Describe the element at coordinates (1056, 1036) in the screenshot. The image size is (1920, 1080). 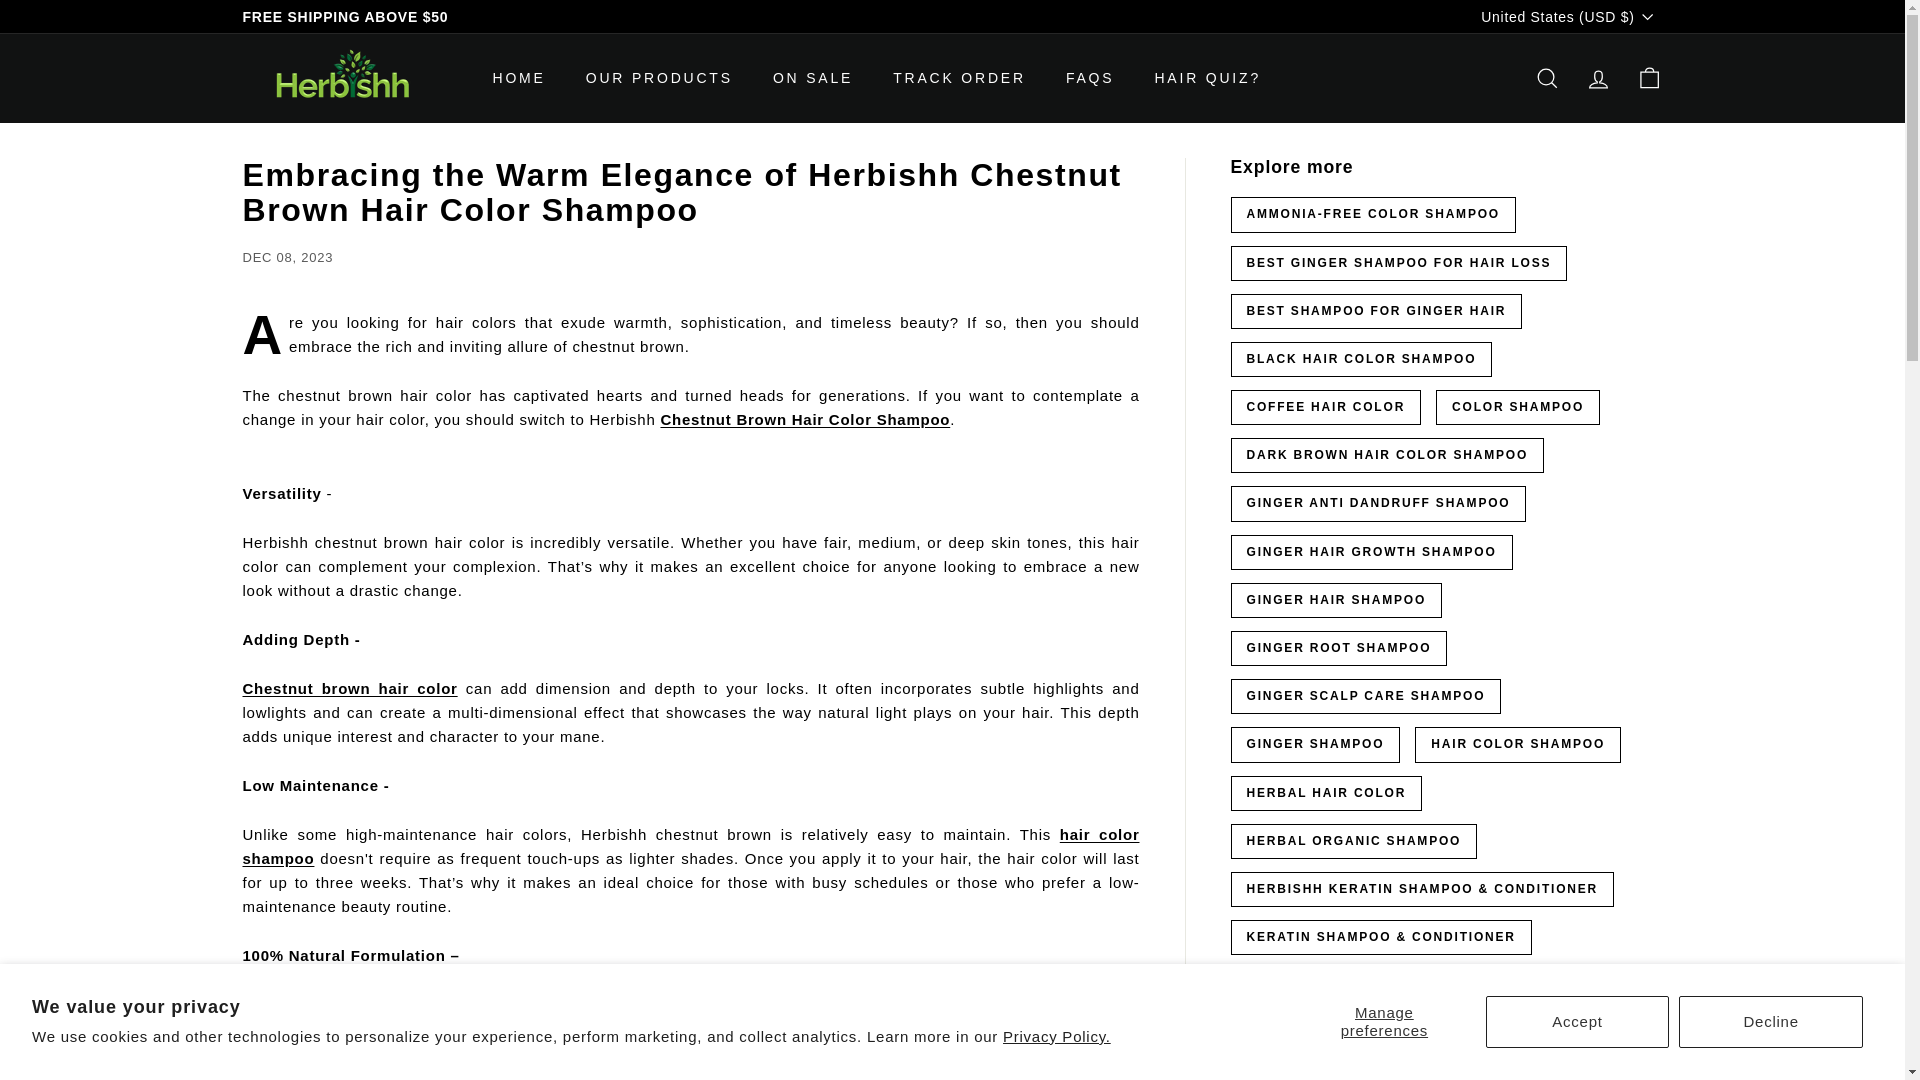
I see `Privacy Policy.` at that location.